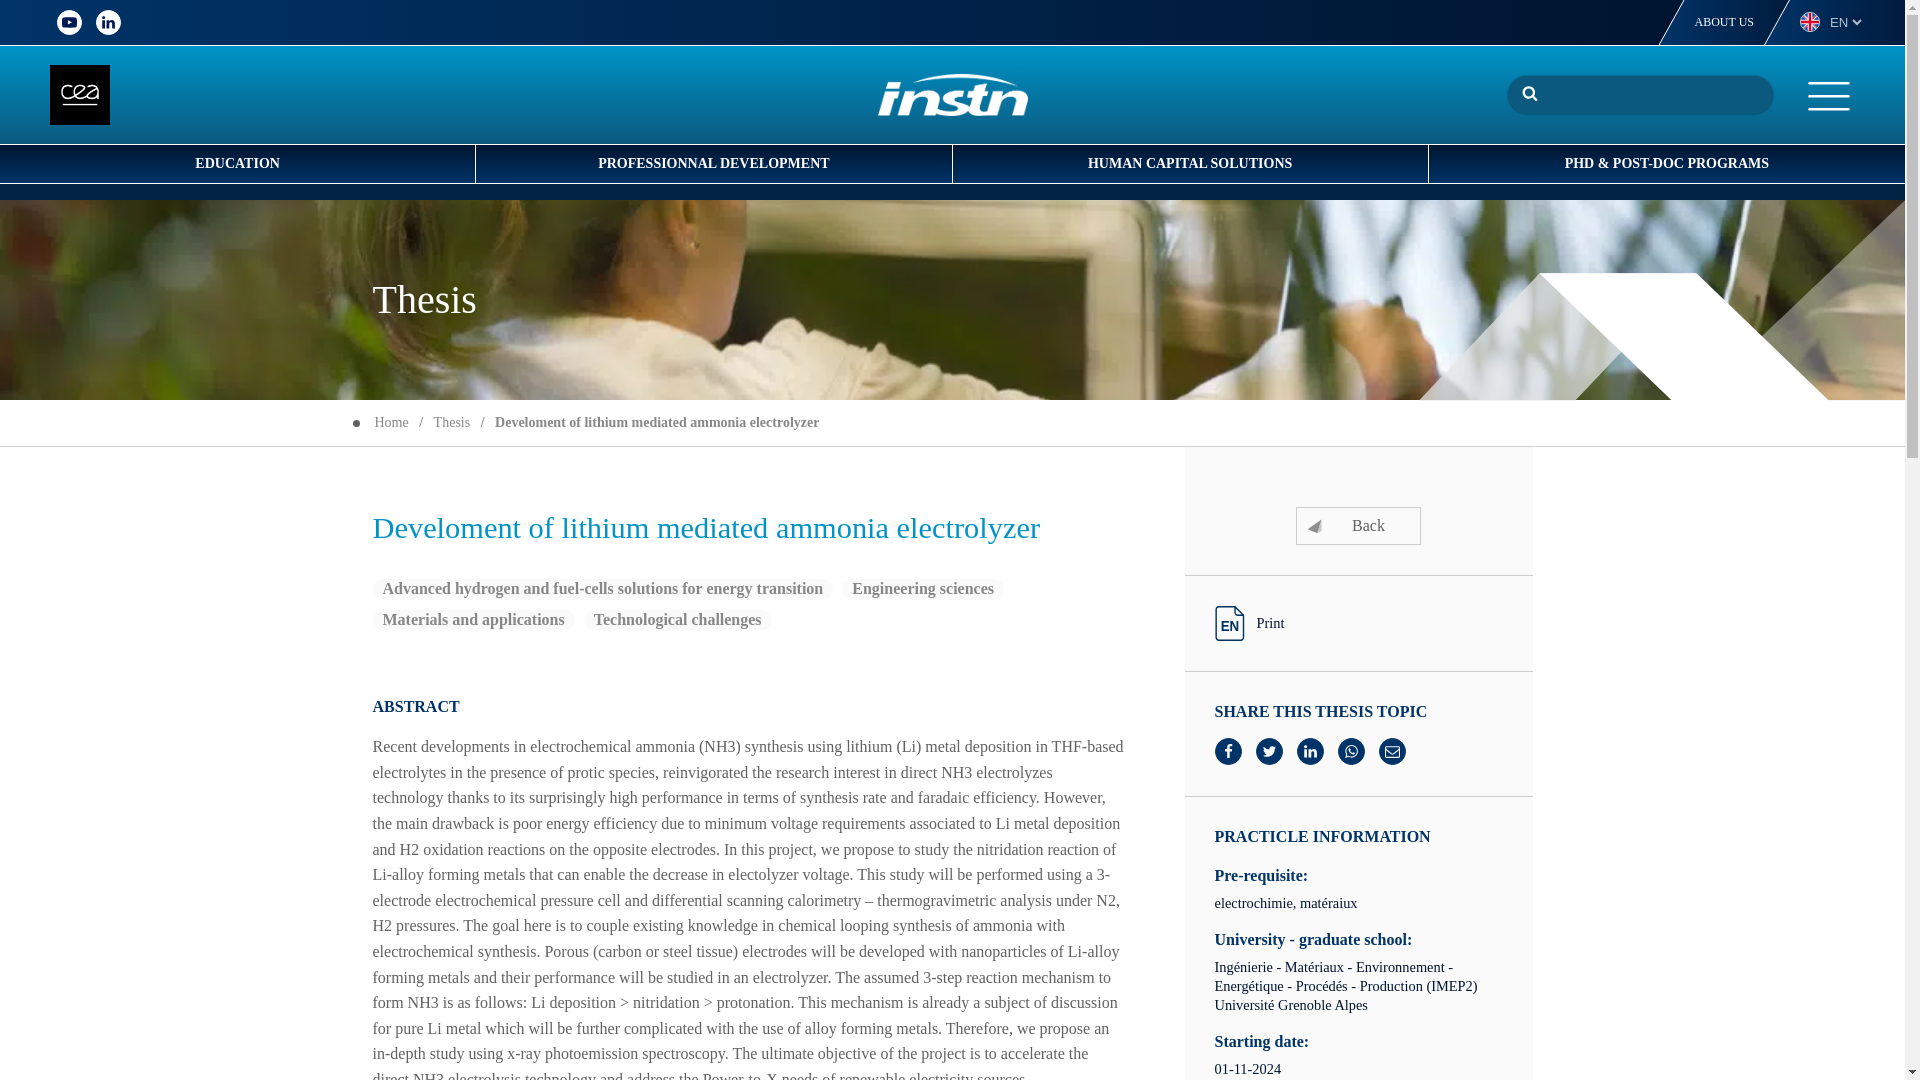 The image size is (1920, 1080). Describe the element at coordinates (1525, 93) in the screenshot. I see `Search` at that location.